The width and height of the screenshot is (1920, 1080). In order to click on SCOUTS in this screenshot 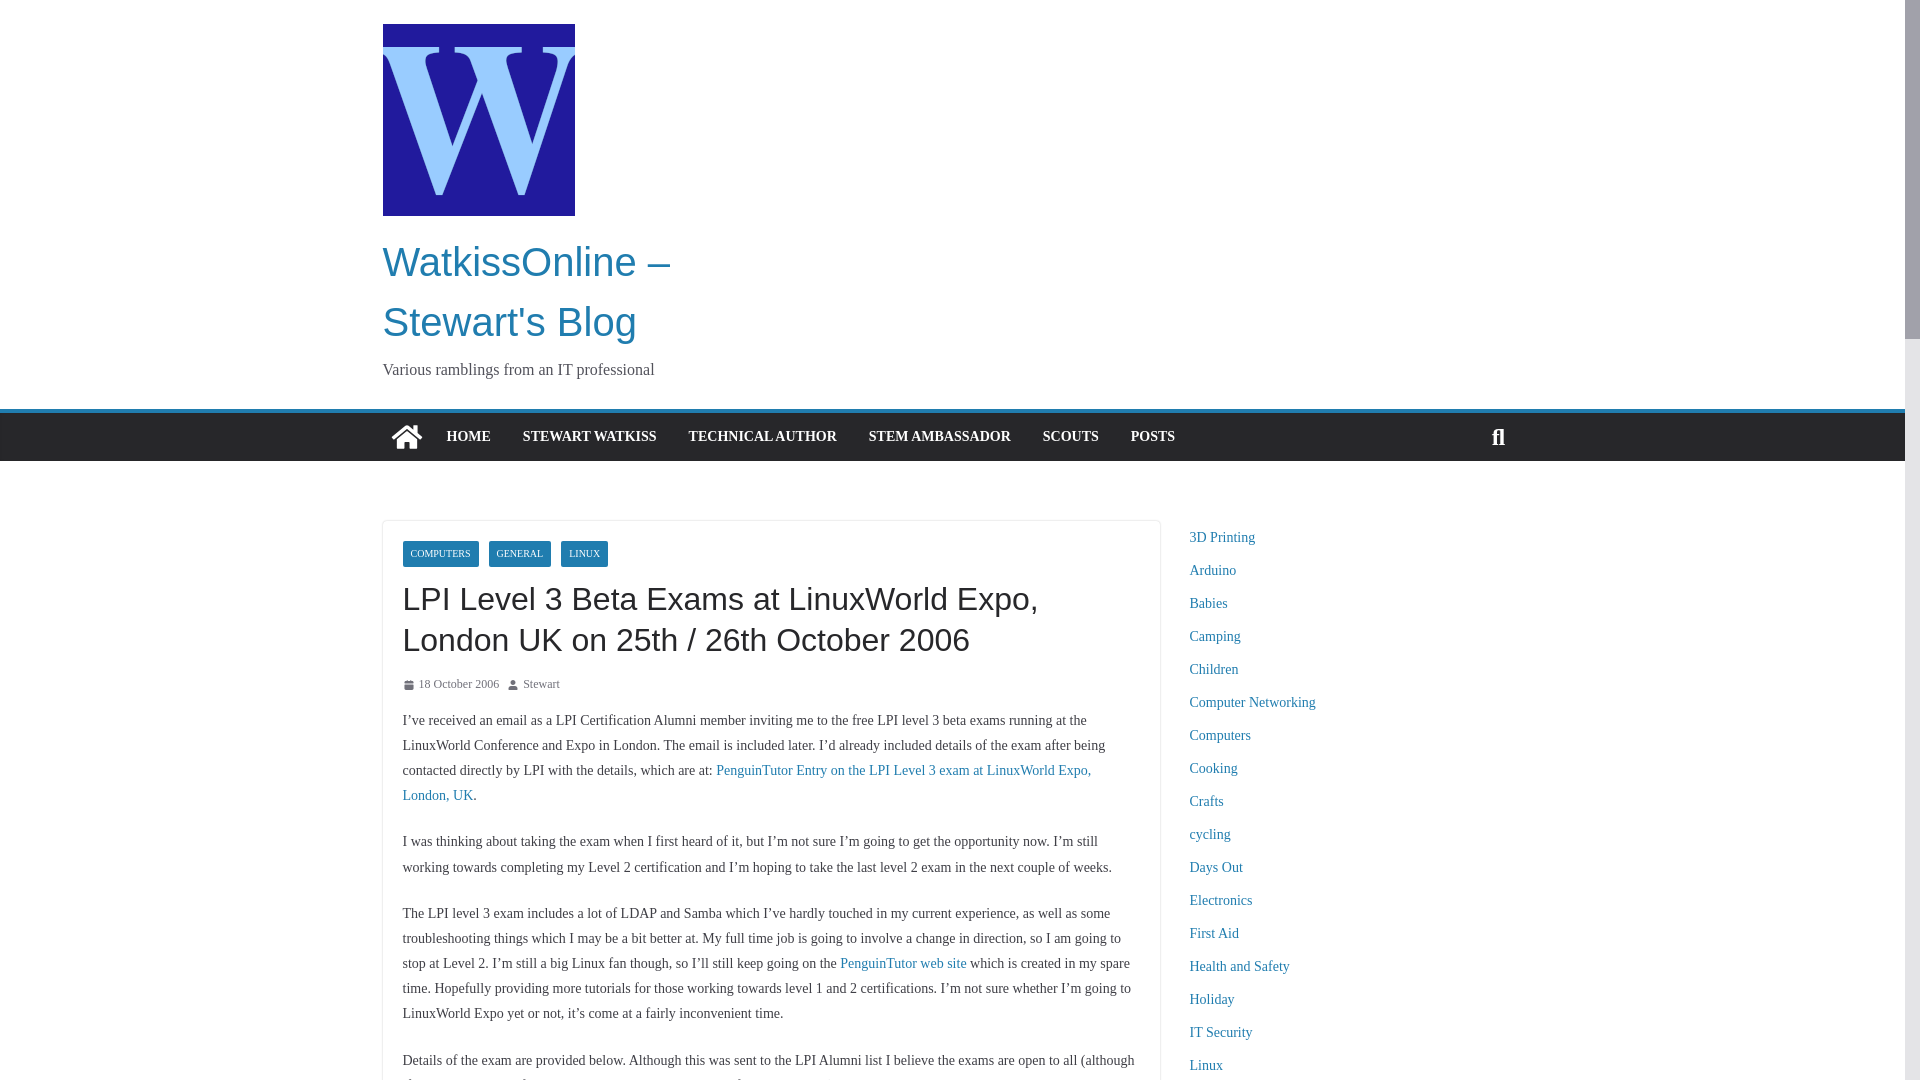, I will do `click(1070, 437)`.